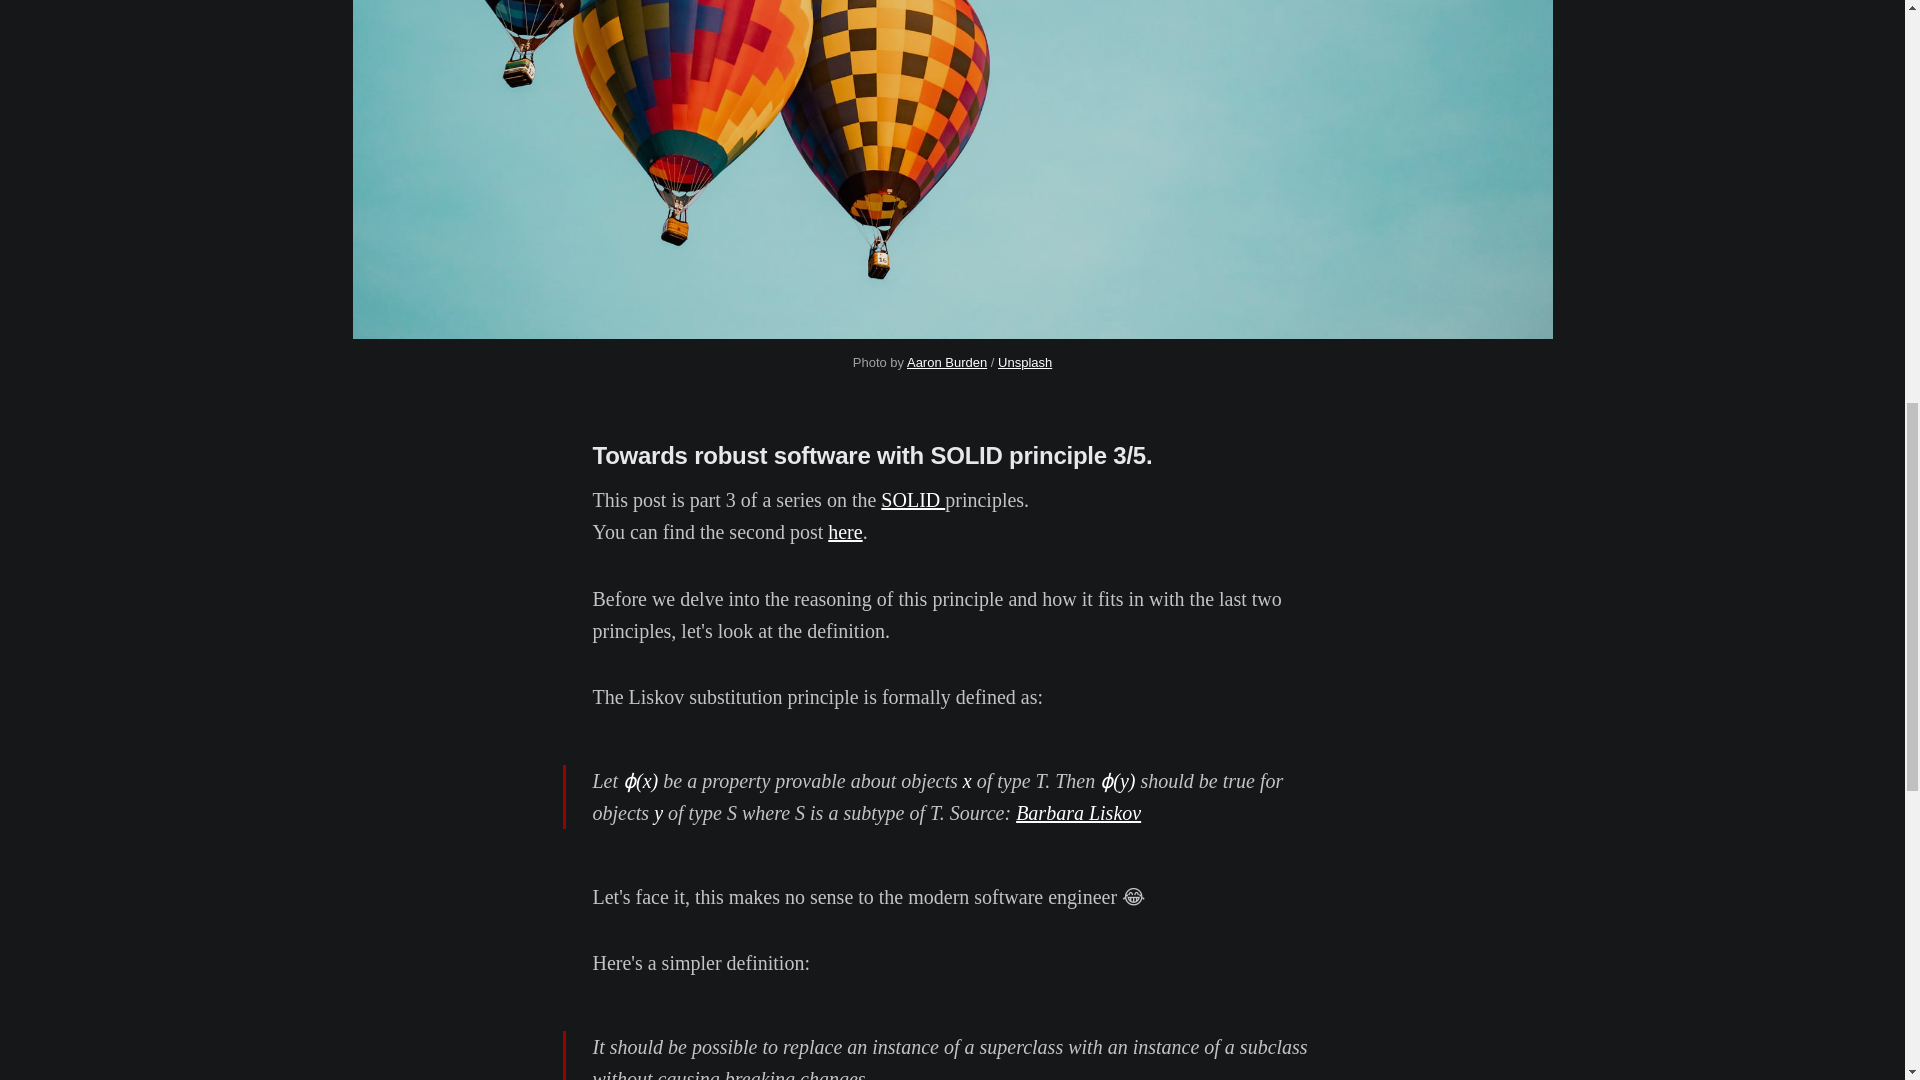  What do you see at coordinates (912, 500) in the screenshot?
I see `SOLID` at bounding box center [912, 500].